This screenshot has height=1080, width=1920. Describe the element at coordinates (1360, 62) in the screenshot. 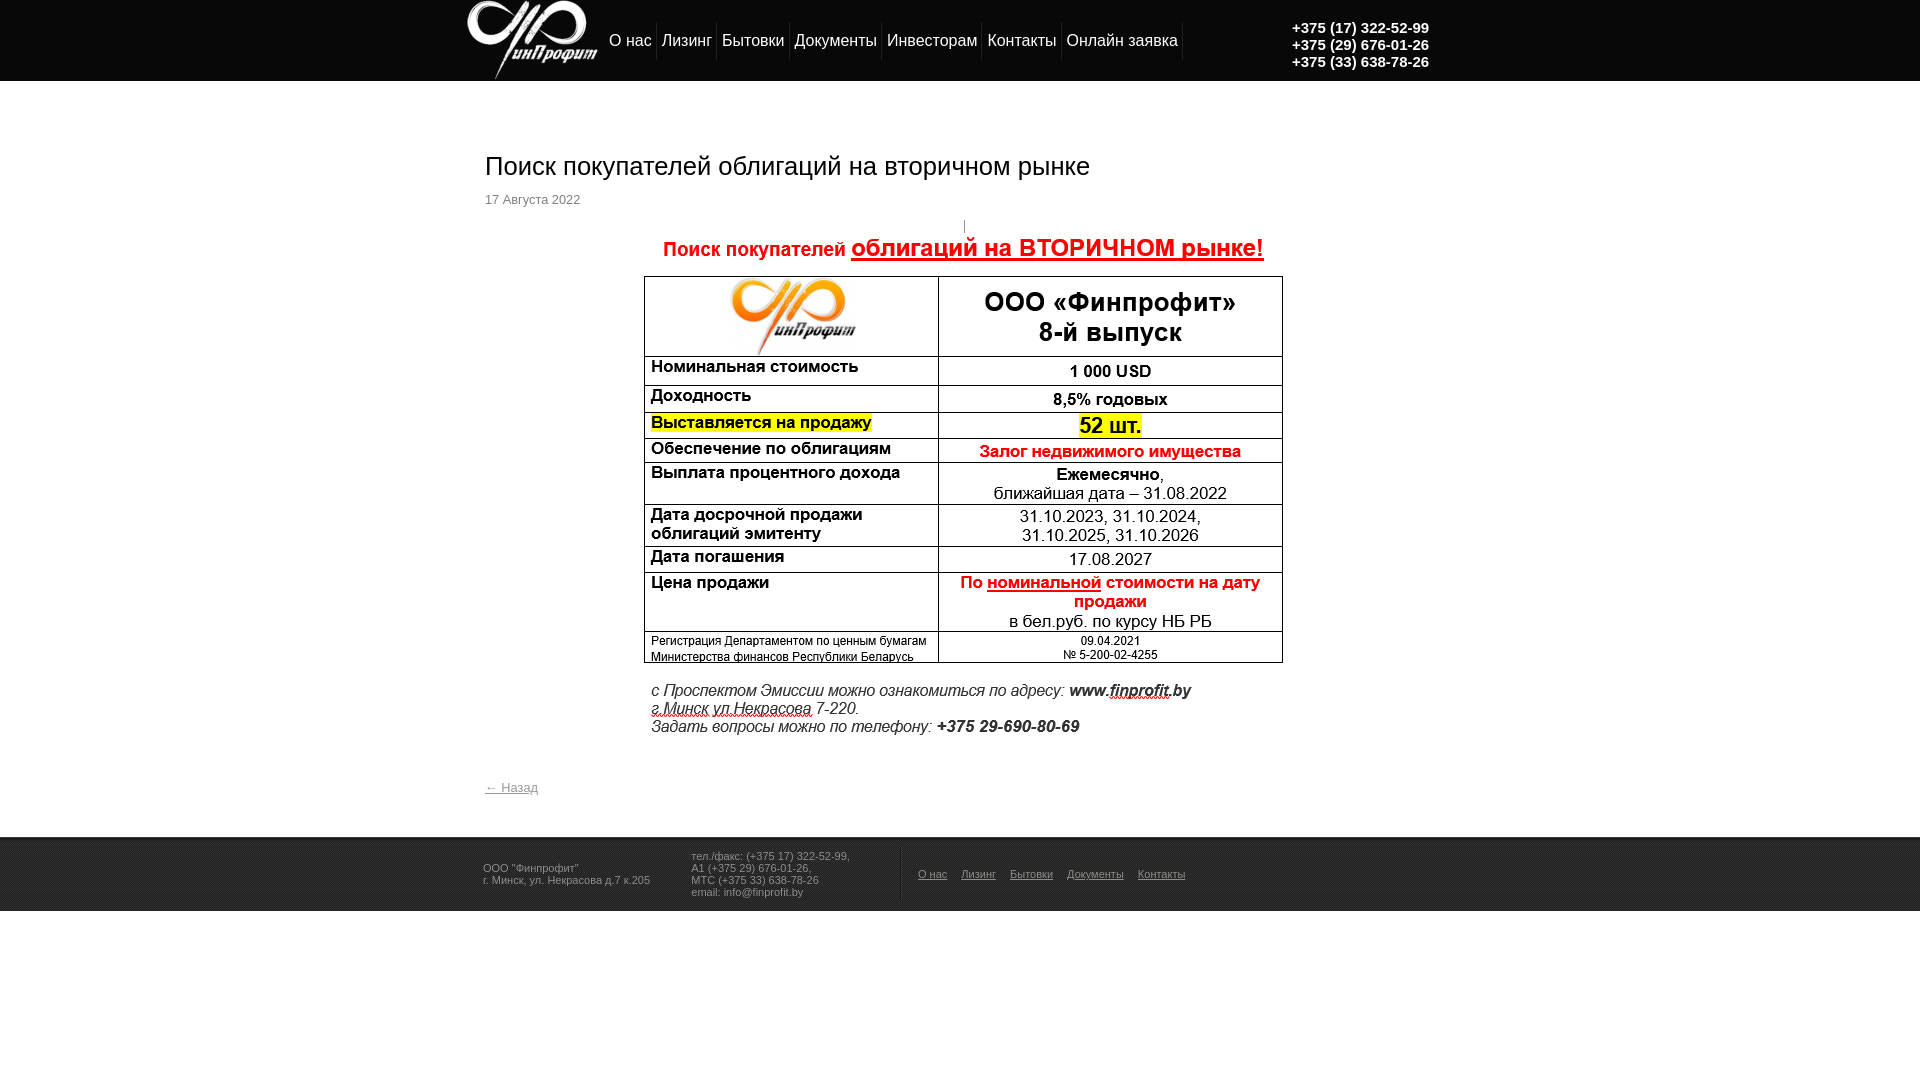

I see `+375 (33) 638-78-26` at that location.